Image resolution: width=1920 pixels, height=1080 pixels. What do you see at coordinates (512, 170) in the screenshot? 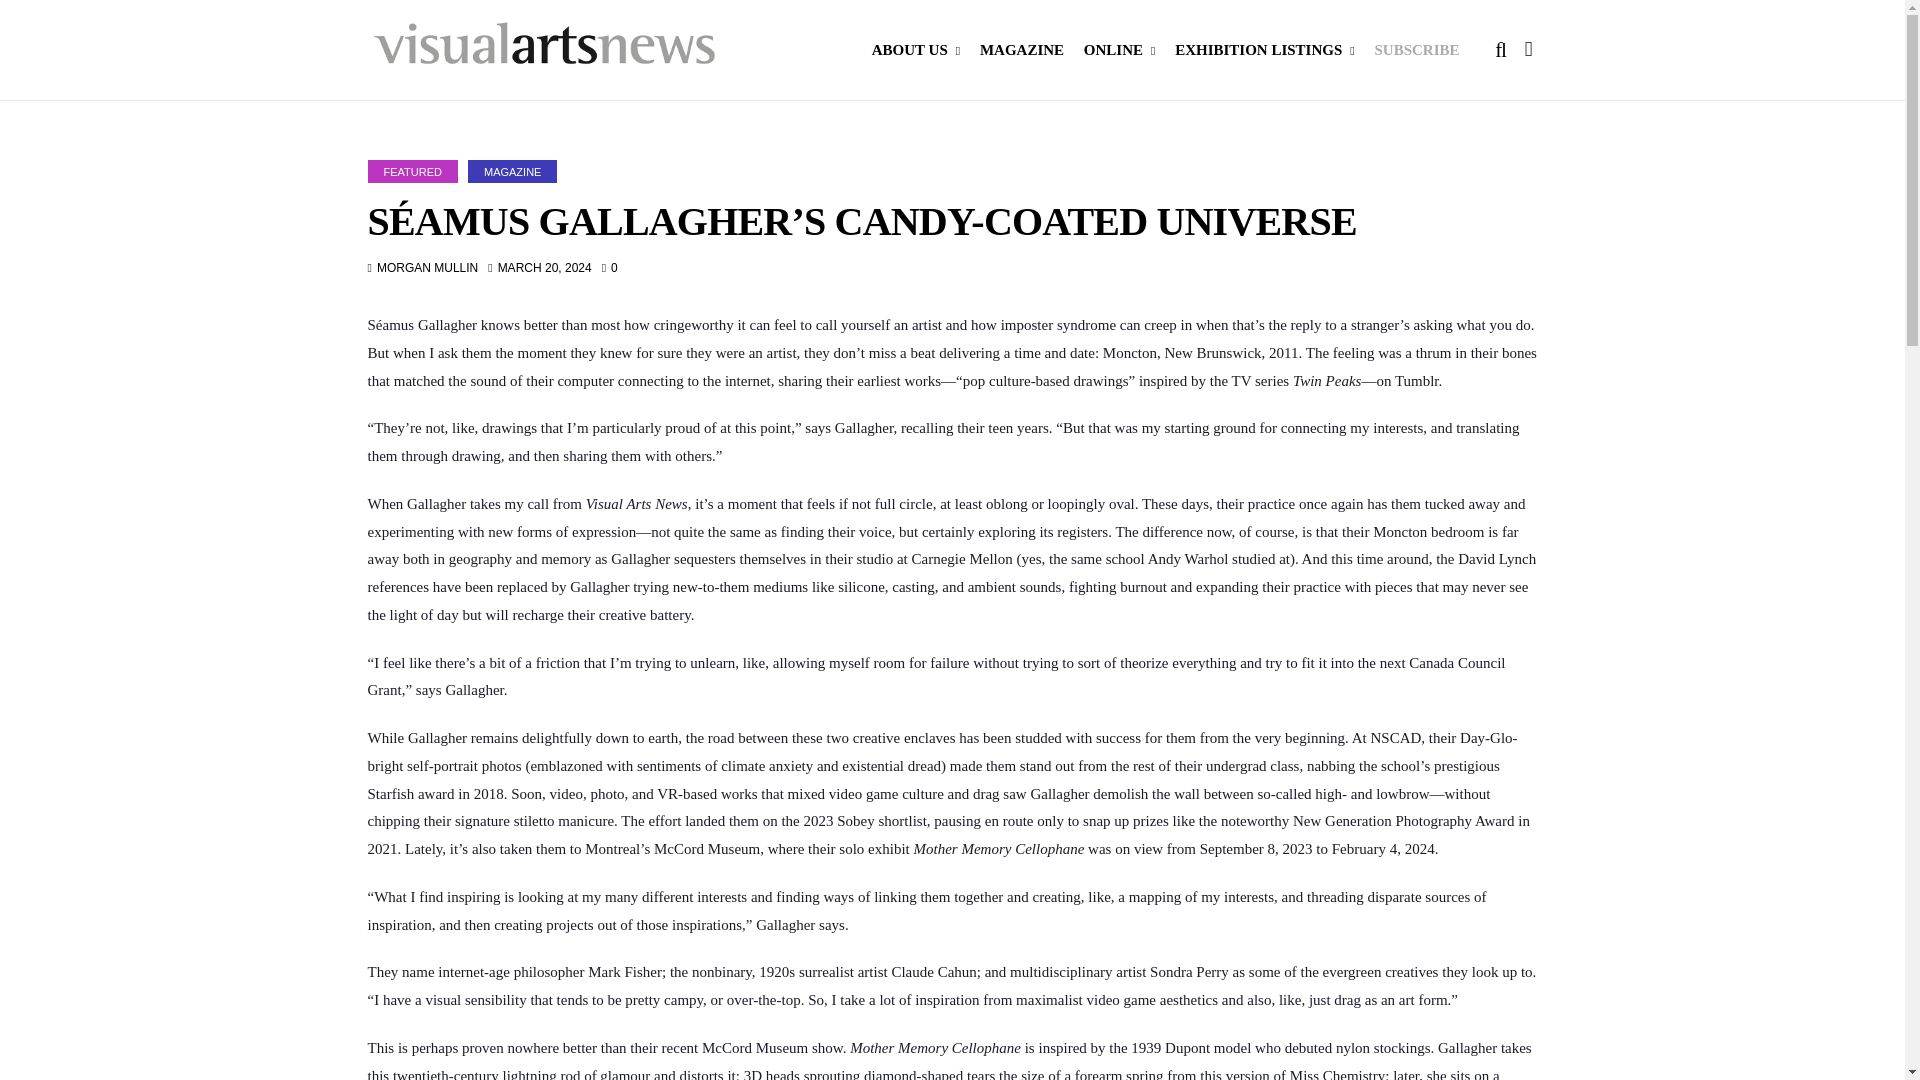
I see `MAGAZINE` at bounding box center [512, 170].